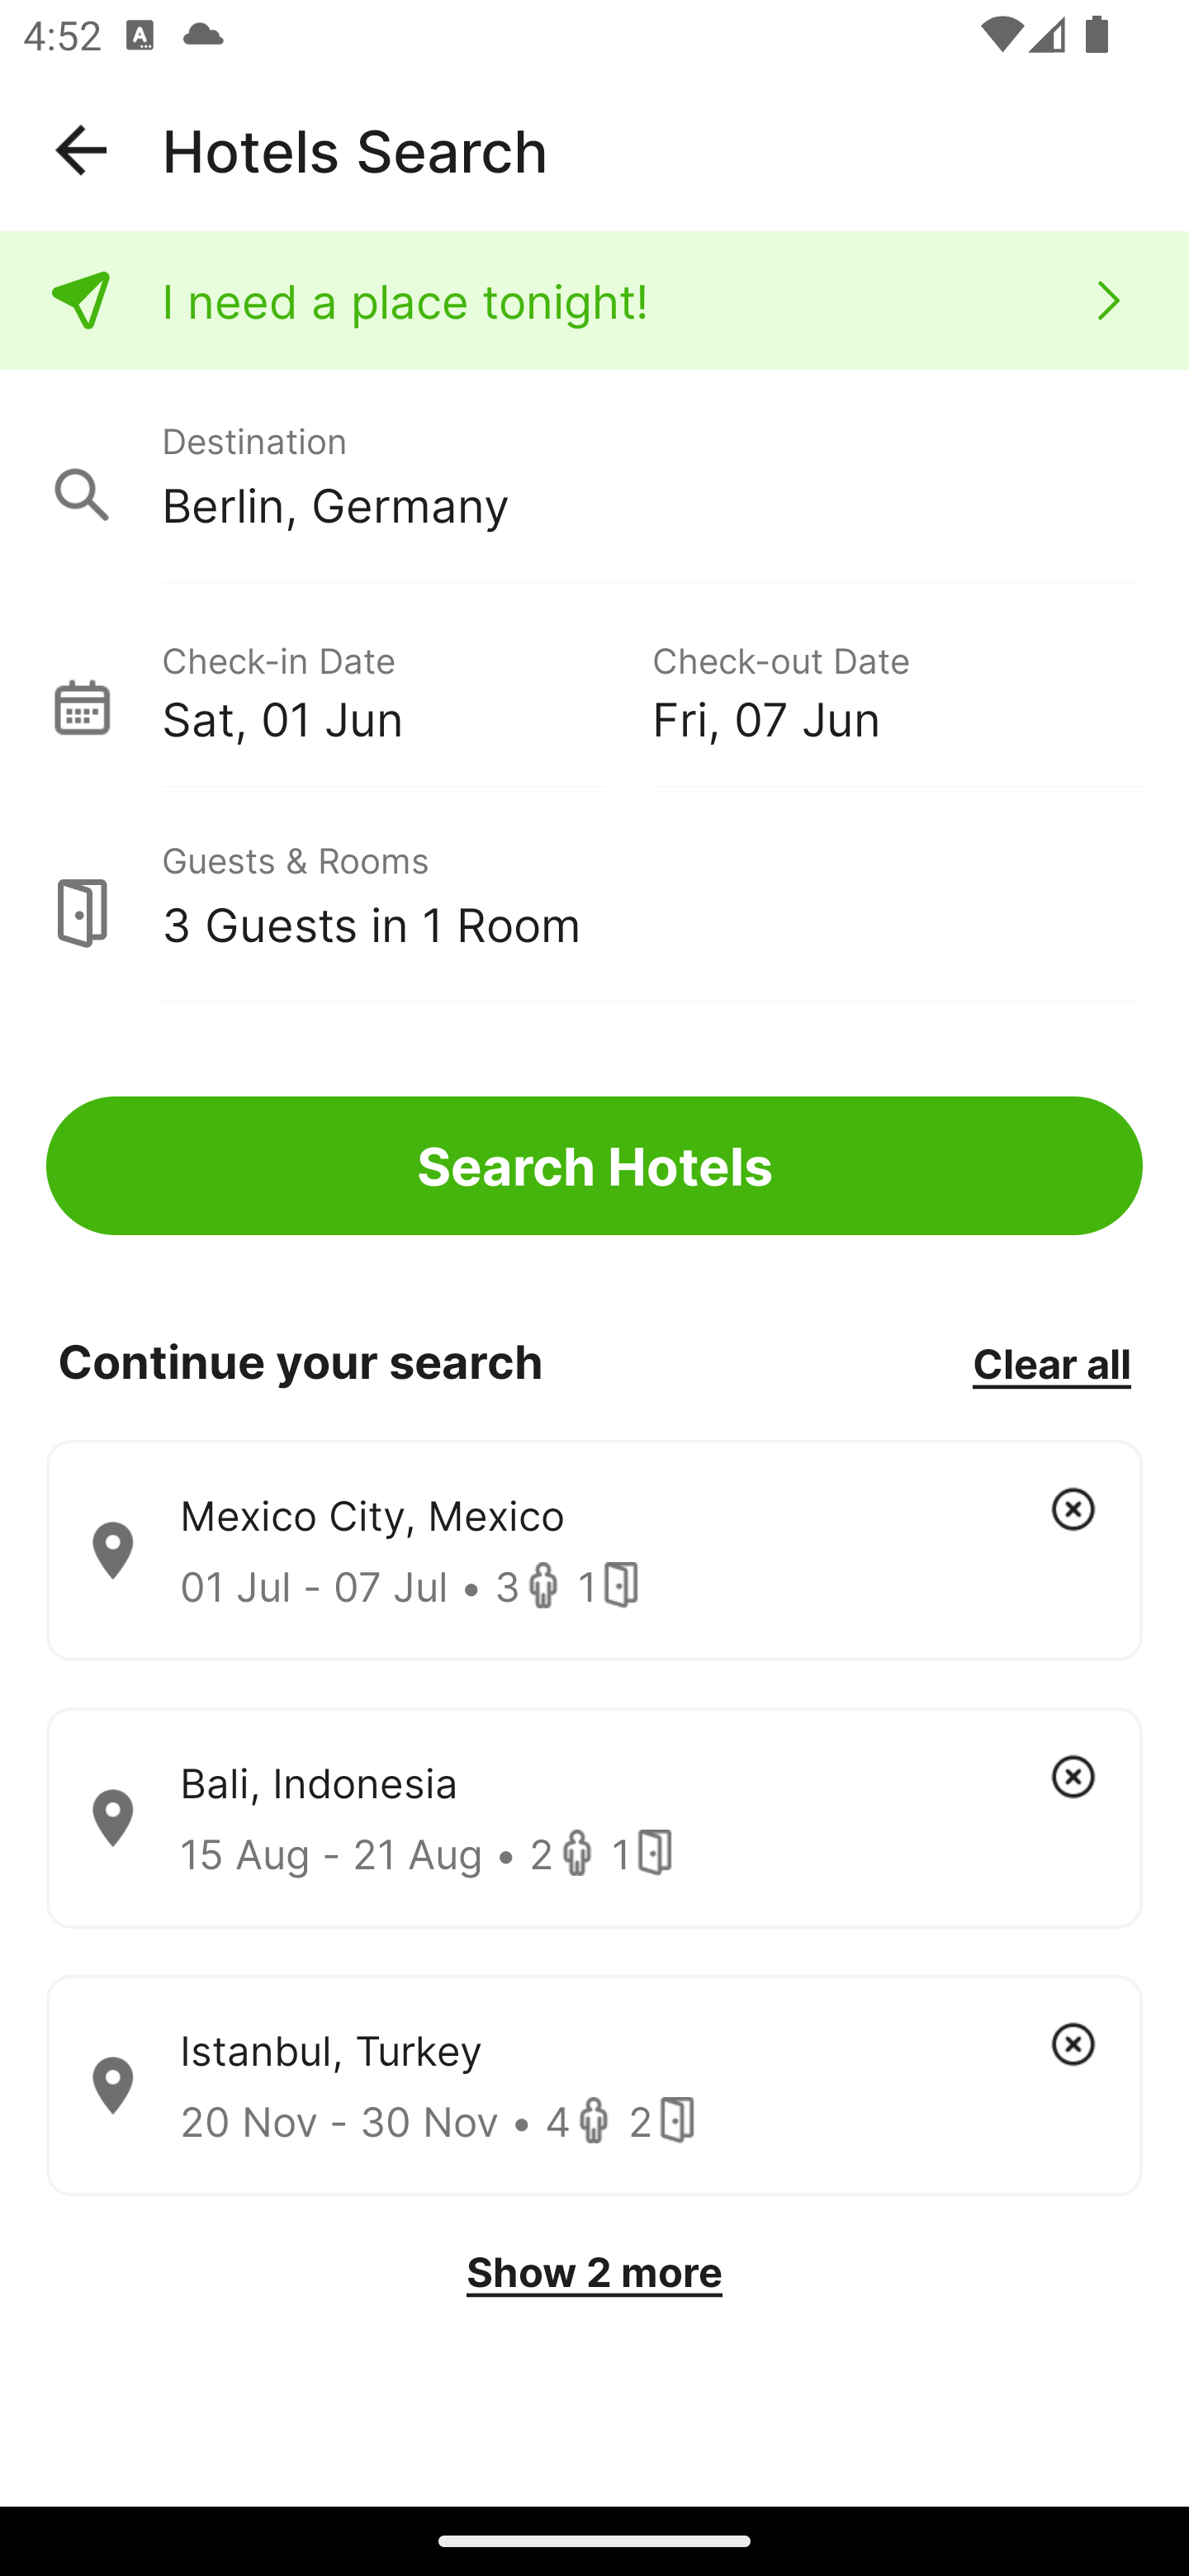  I want to click on I need a place tonight!, so click(594, 301).